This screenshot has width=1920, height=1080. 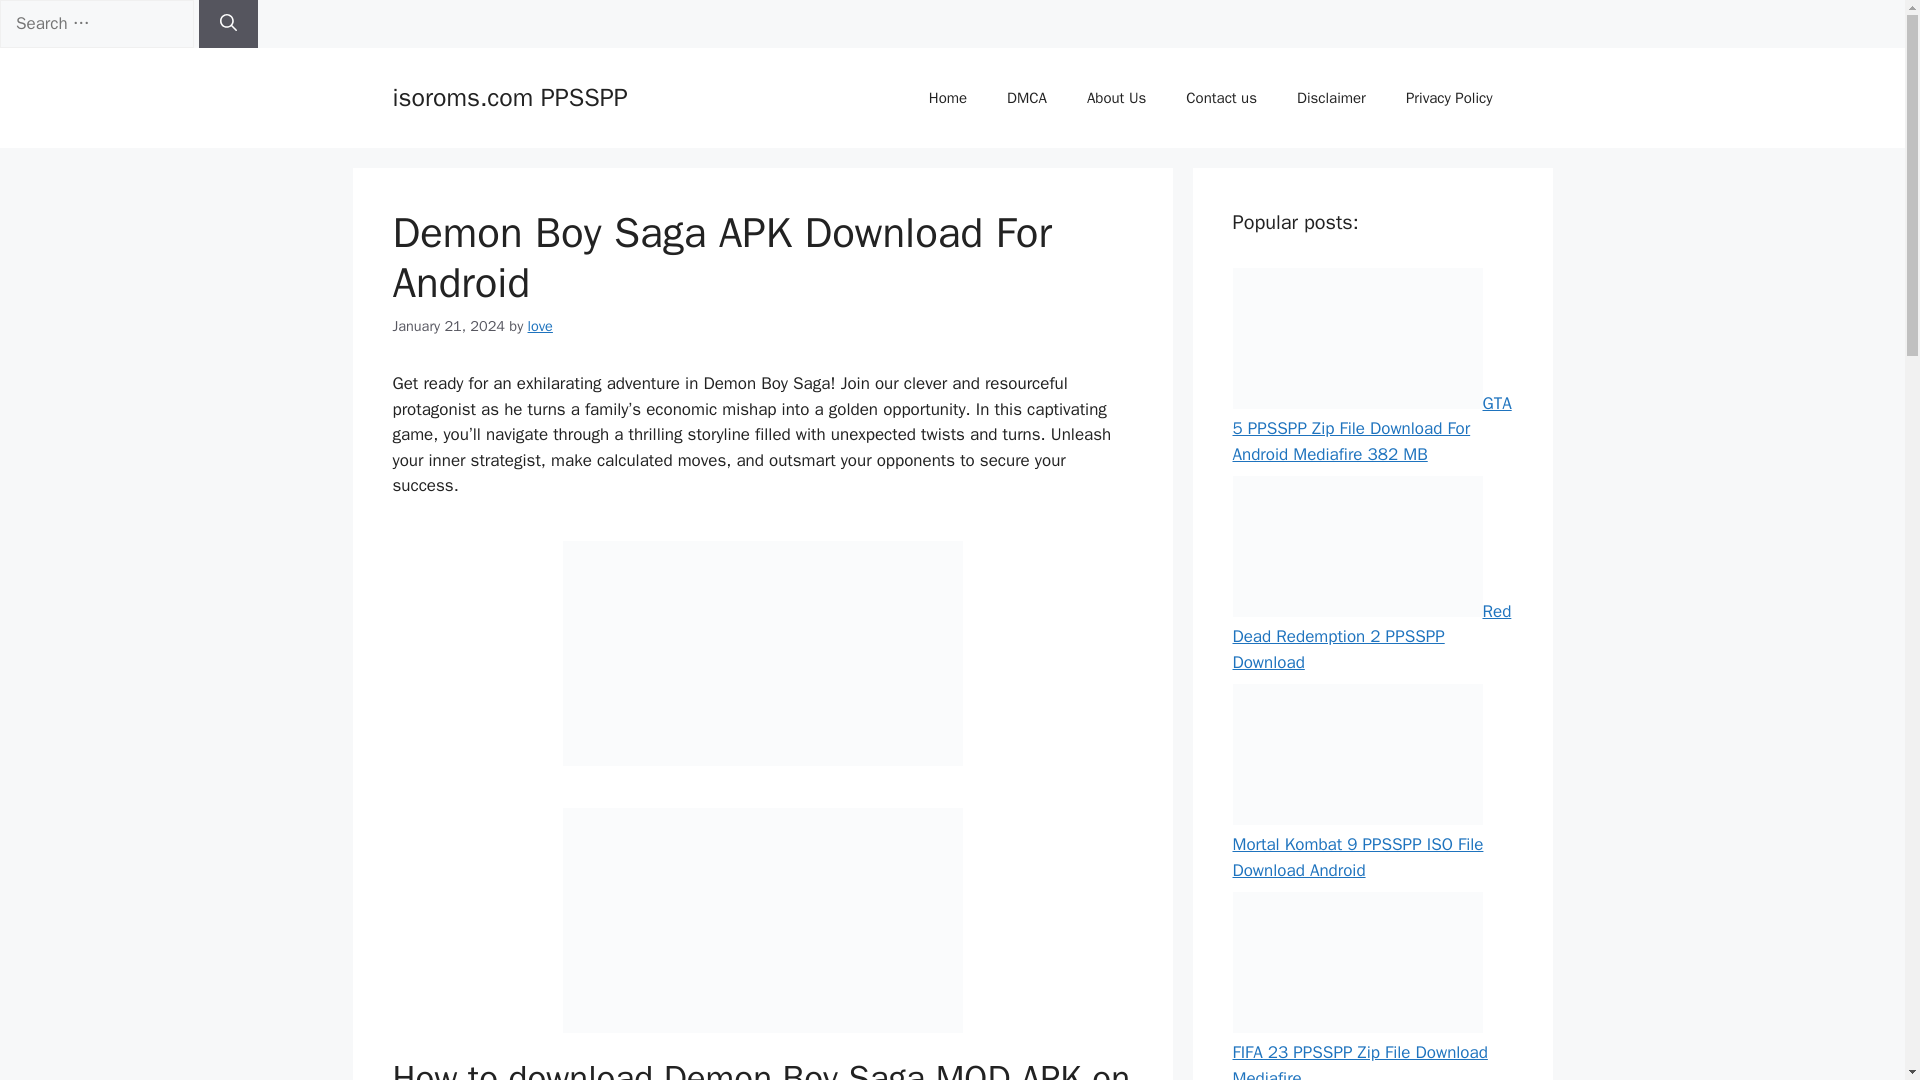 What do you see at coordinates (1359, 1061) in the screenshot?
I see `FIFA 23 PPSSPP Zip File Download Mediafire` at bounding box center [1359, 1061].